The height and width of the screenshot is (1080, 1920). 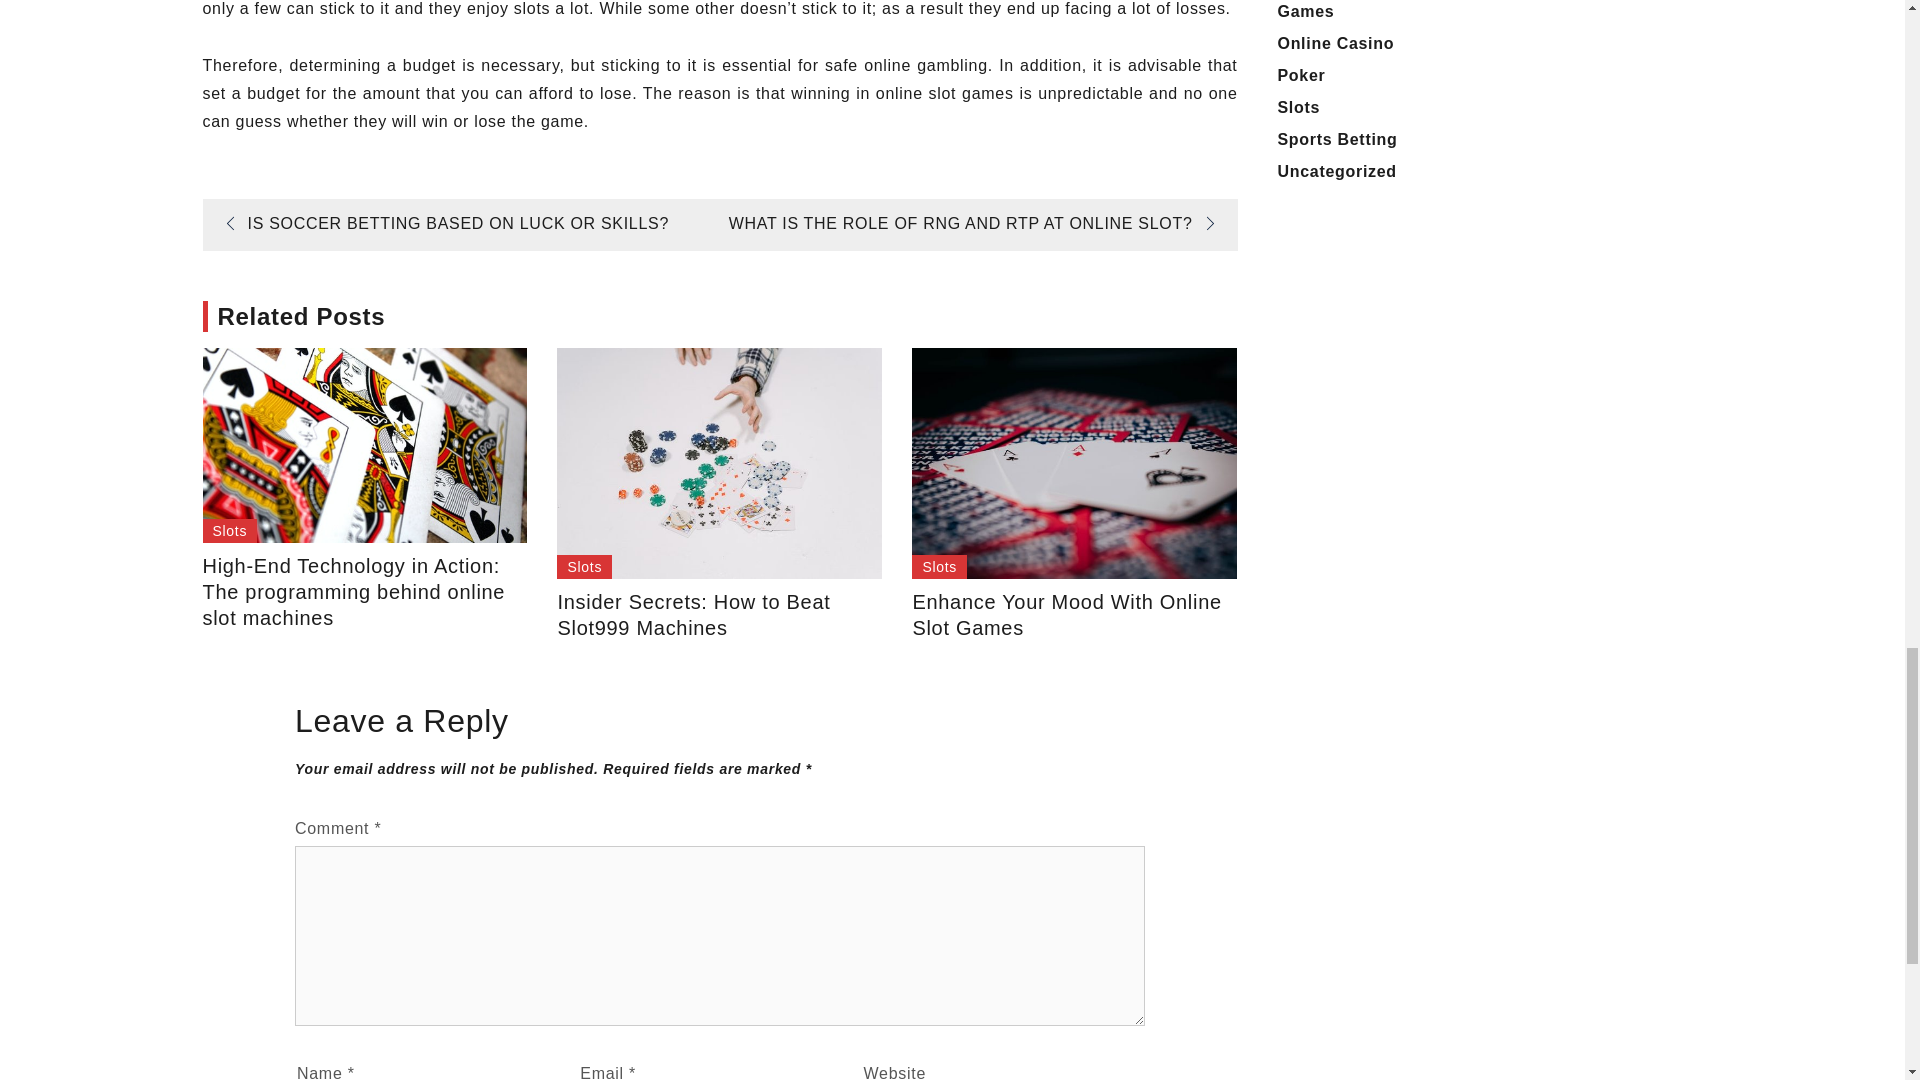 I want to click on IS SOCCER BETTING BASED ON LUCK OR SKILLS?, so click(x=440, y=223).